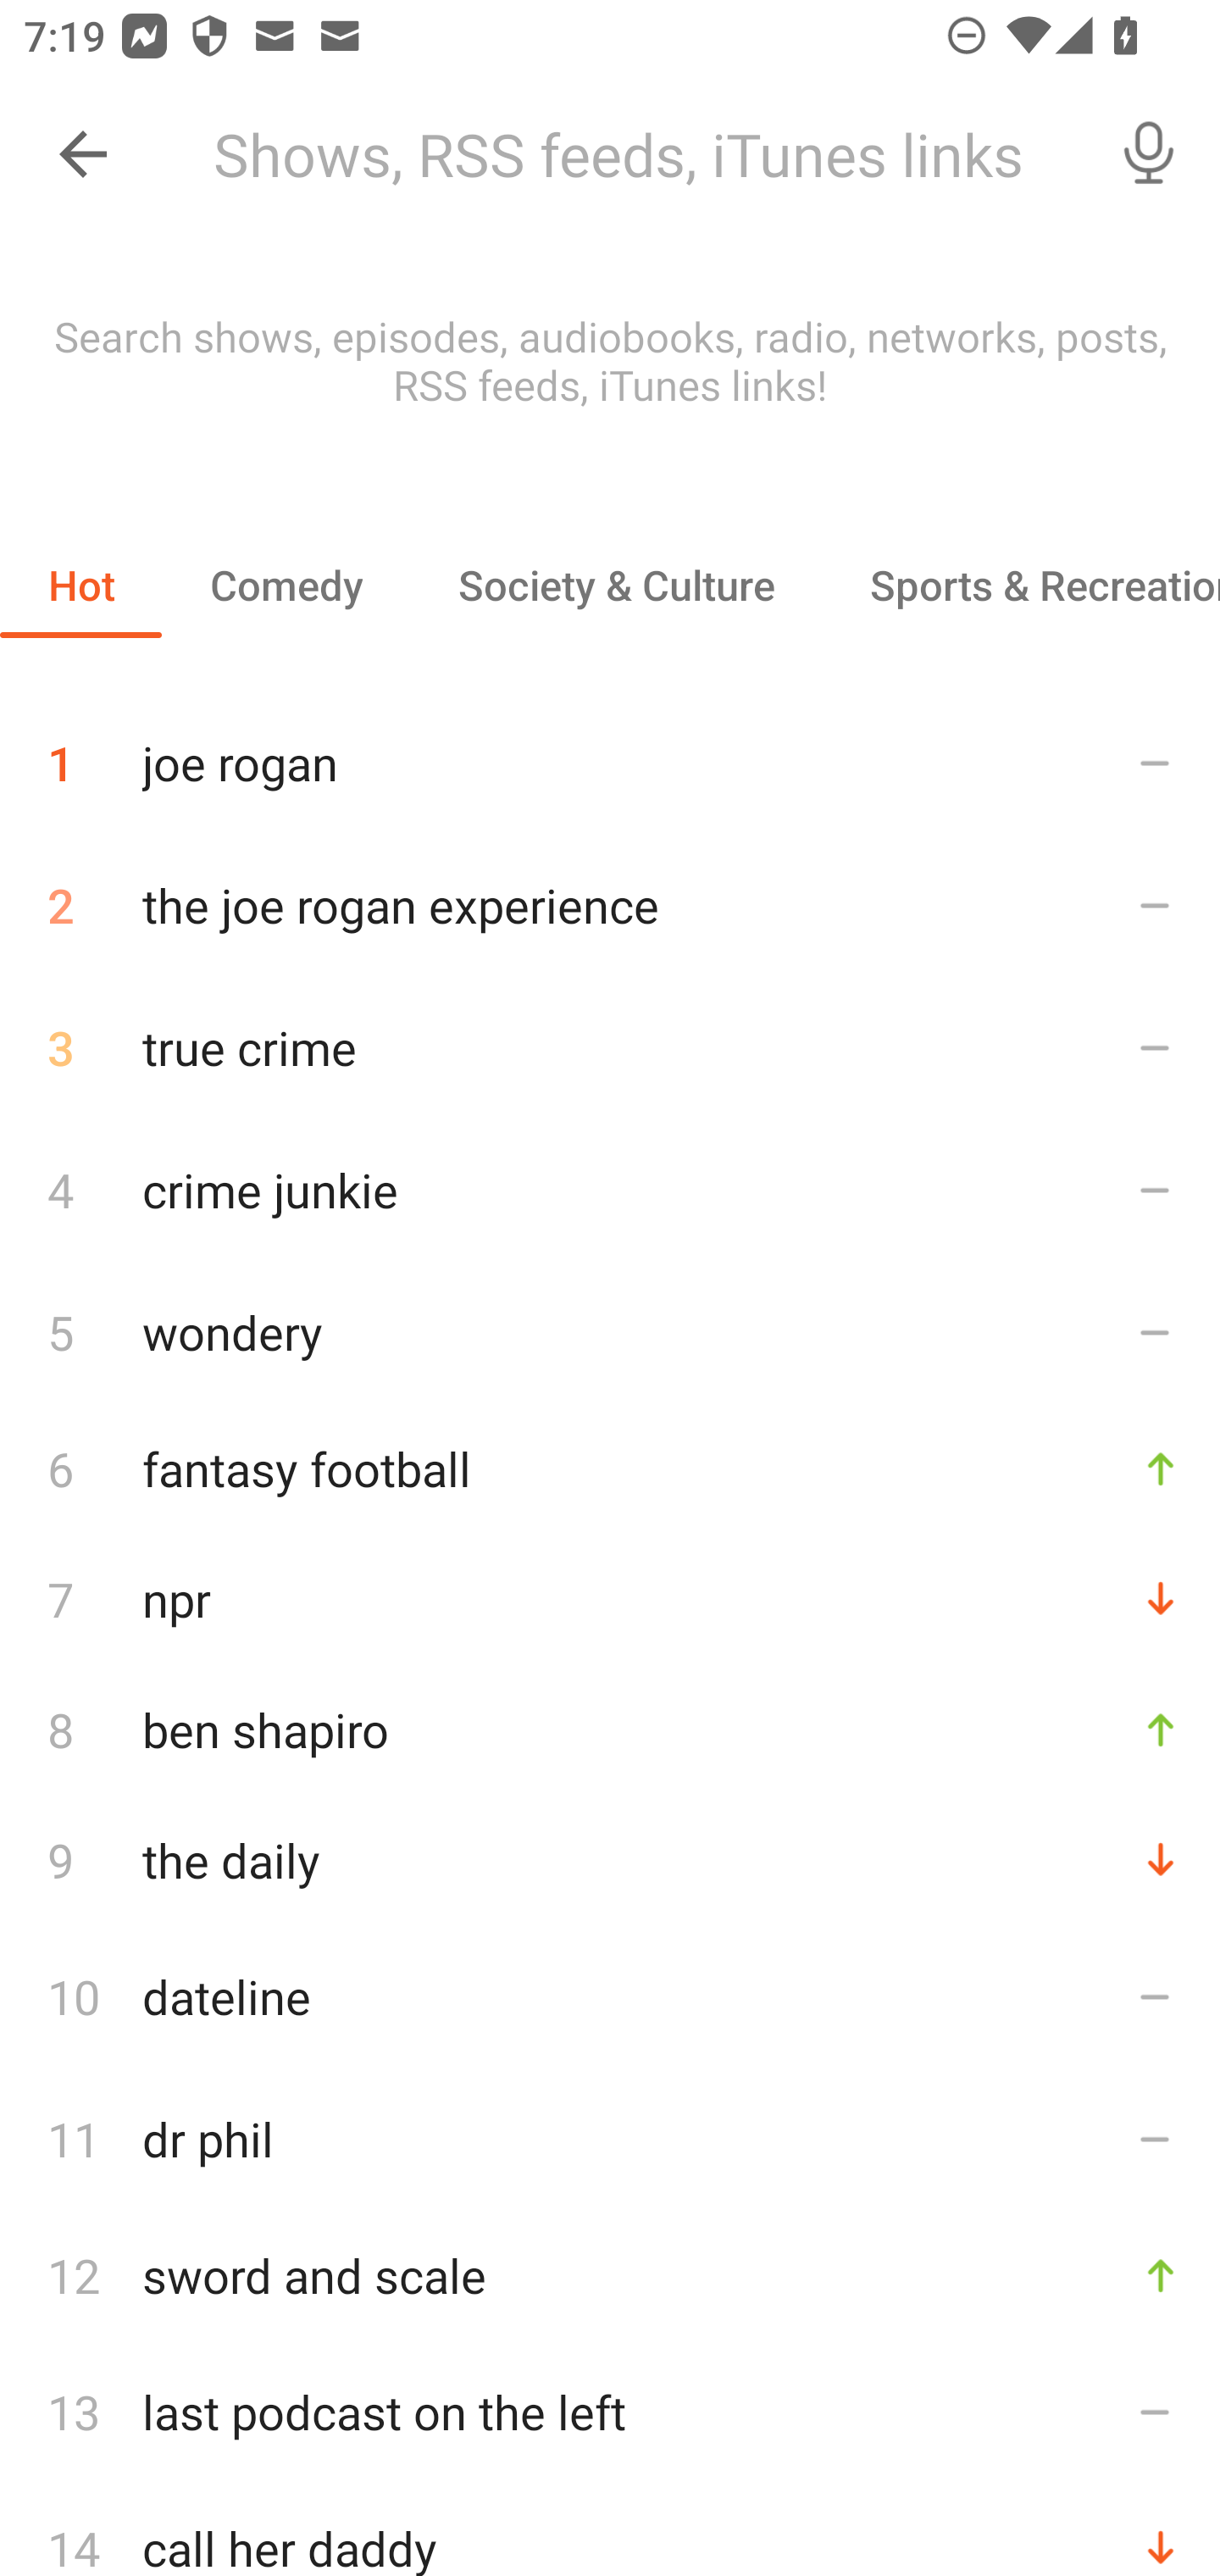 This screenshot has width=1220, height=2576. Describe the element at coordinates (634, 154) in the screenshot. I see `Shows, RSS feeds, iTunes links` at that location.